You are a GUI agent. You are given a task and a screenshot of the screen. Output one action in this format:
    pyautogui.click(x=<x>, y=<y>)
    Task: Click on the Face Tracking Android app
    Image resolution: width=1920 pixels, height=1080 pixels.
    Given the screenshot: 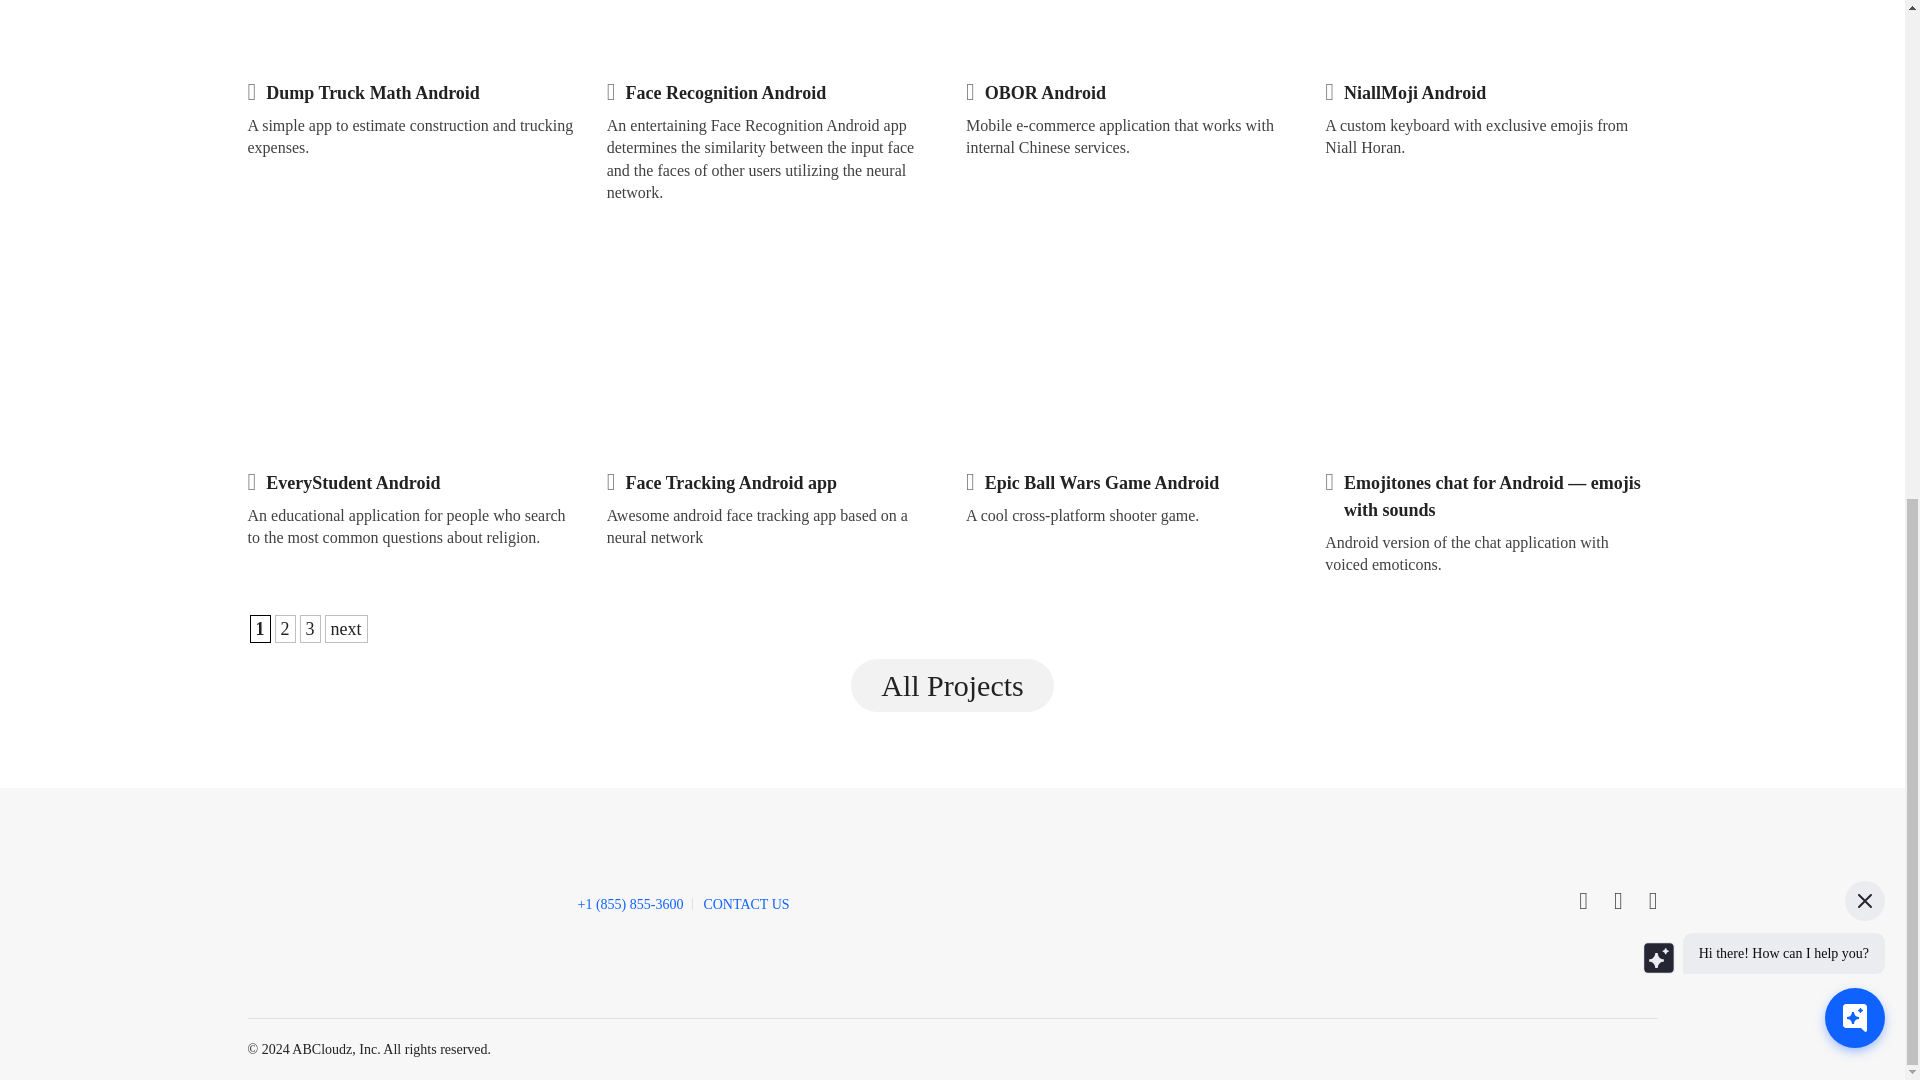 What is the action you would take?
    pyautogui.click(x=731, y=482)
    